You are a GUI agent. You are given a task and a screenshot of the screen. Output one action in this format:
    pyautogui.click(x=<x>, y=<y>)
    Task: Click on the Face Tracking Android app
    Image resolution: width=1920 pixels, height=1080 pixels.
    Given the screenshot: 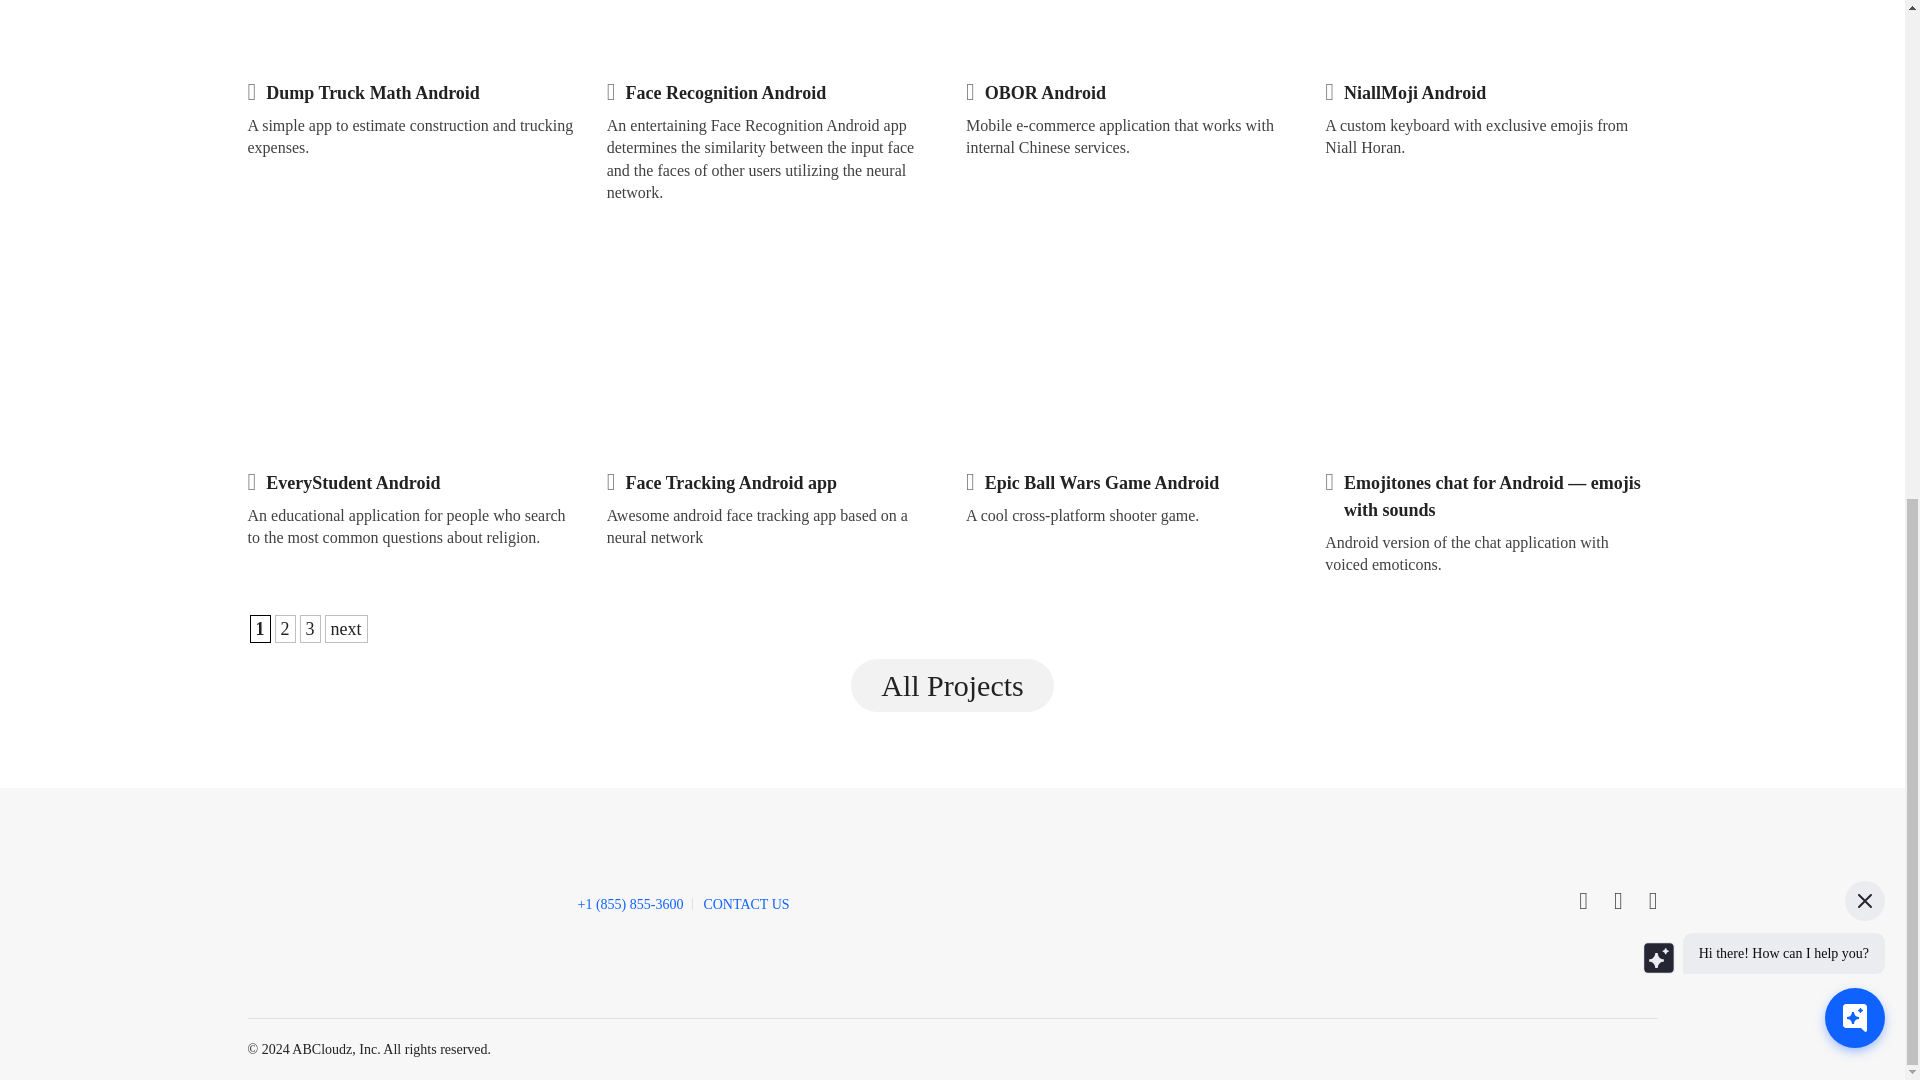 What is the action you would take?
    pyautogui.click(x=731, y=482)
    